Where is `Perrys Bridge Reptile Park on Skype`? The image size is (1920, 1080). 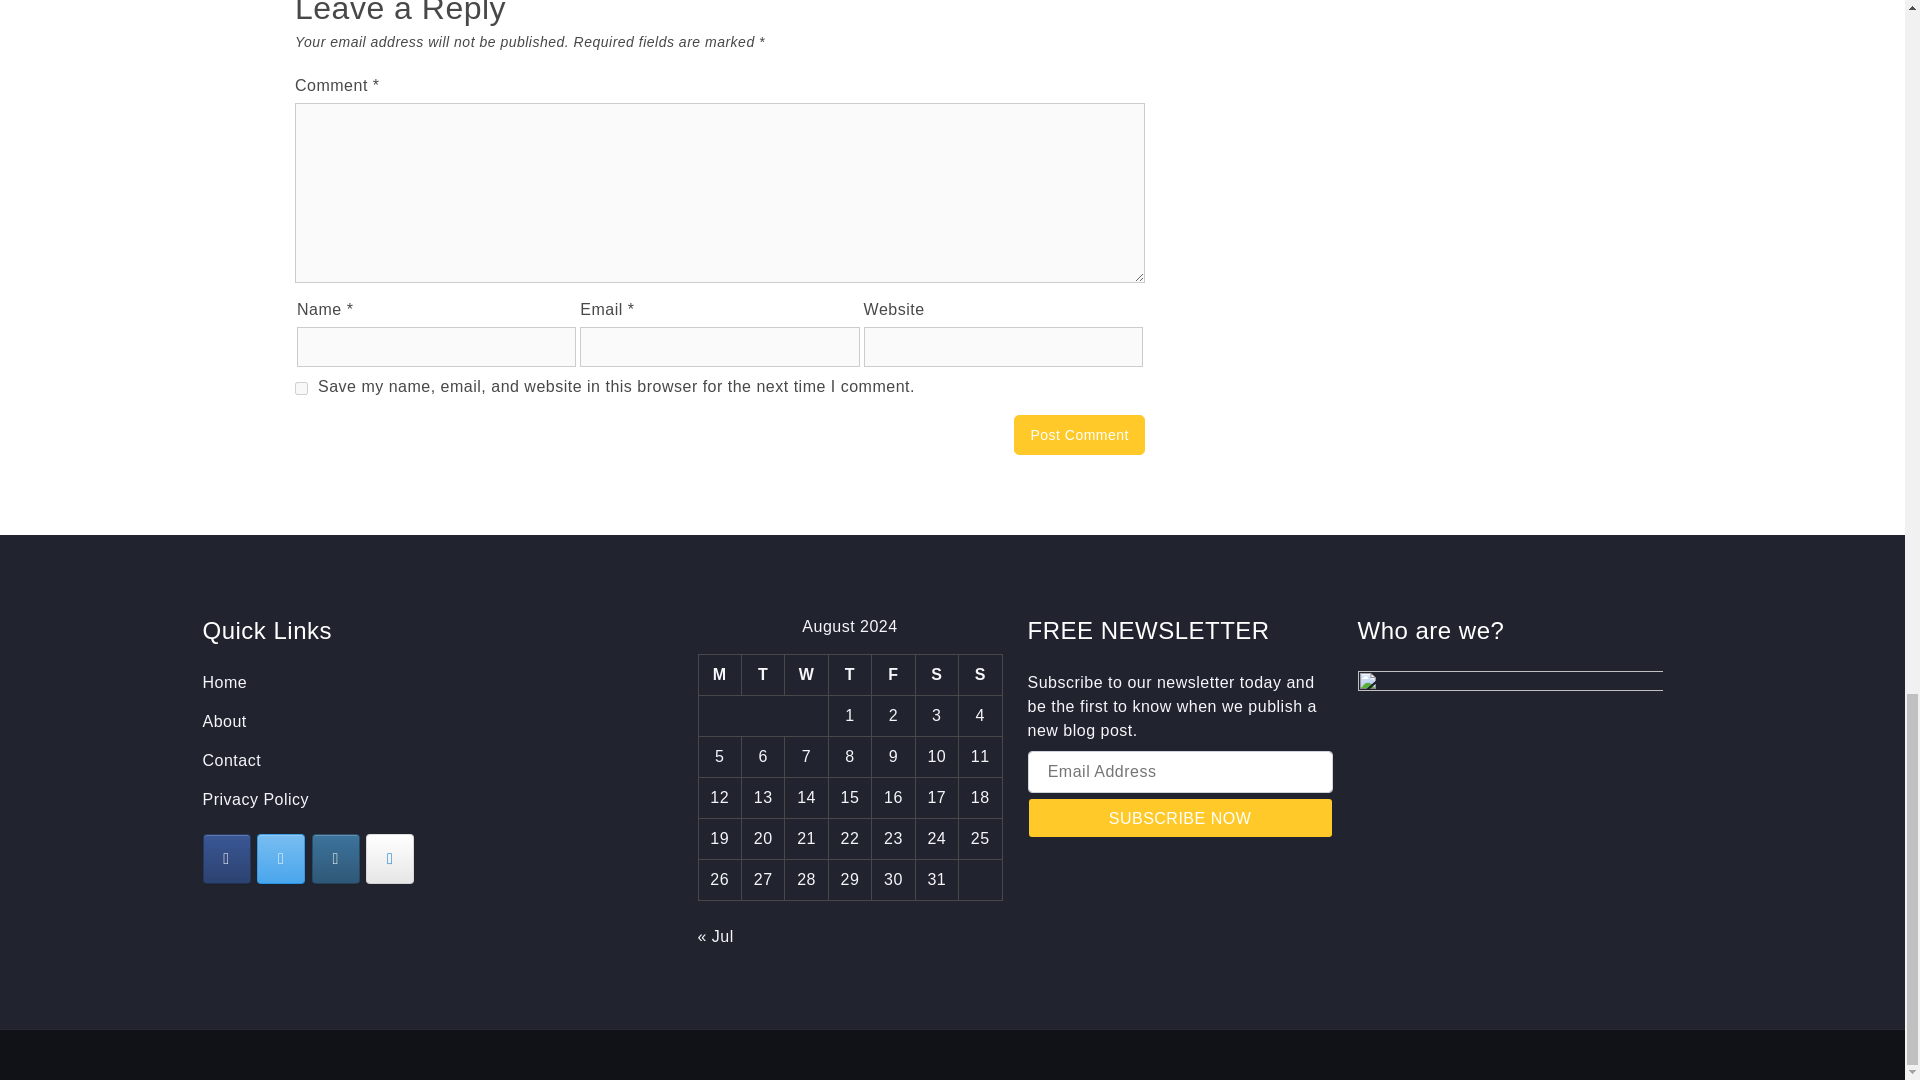 Perrys Bridge Reptile Park on Skype is located at coordinates (390, 858).